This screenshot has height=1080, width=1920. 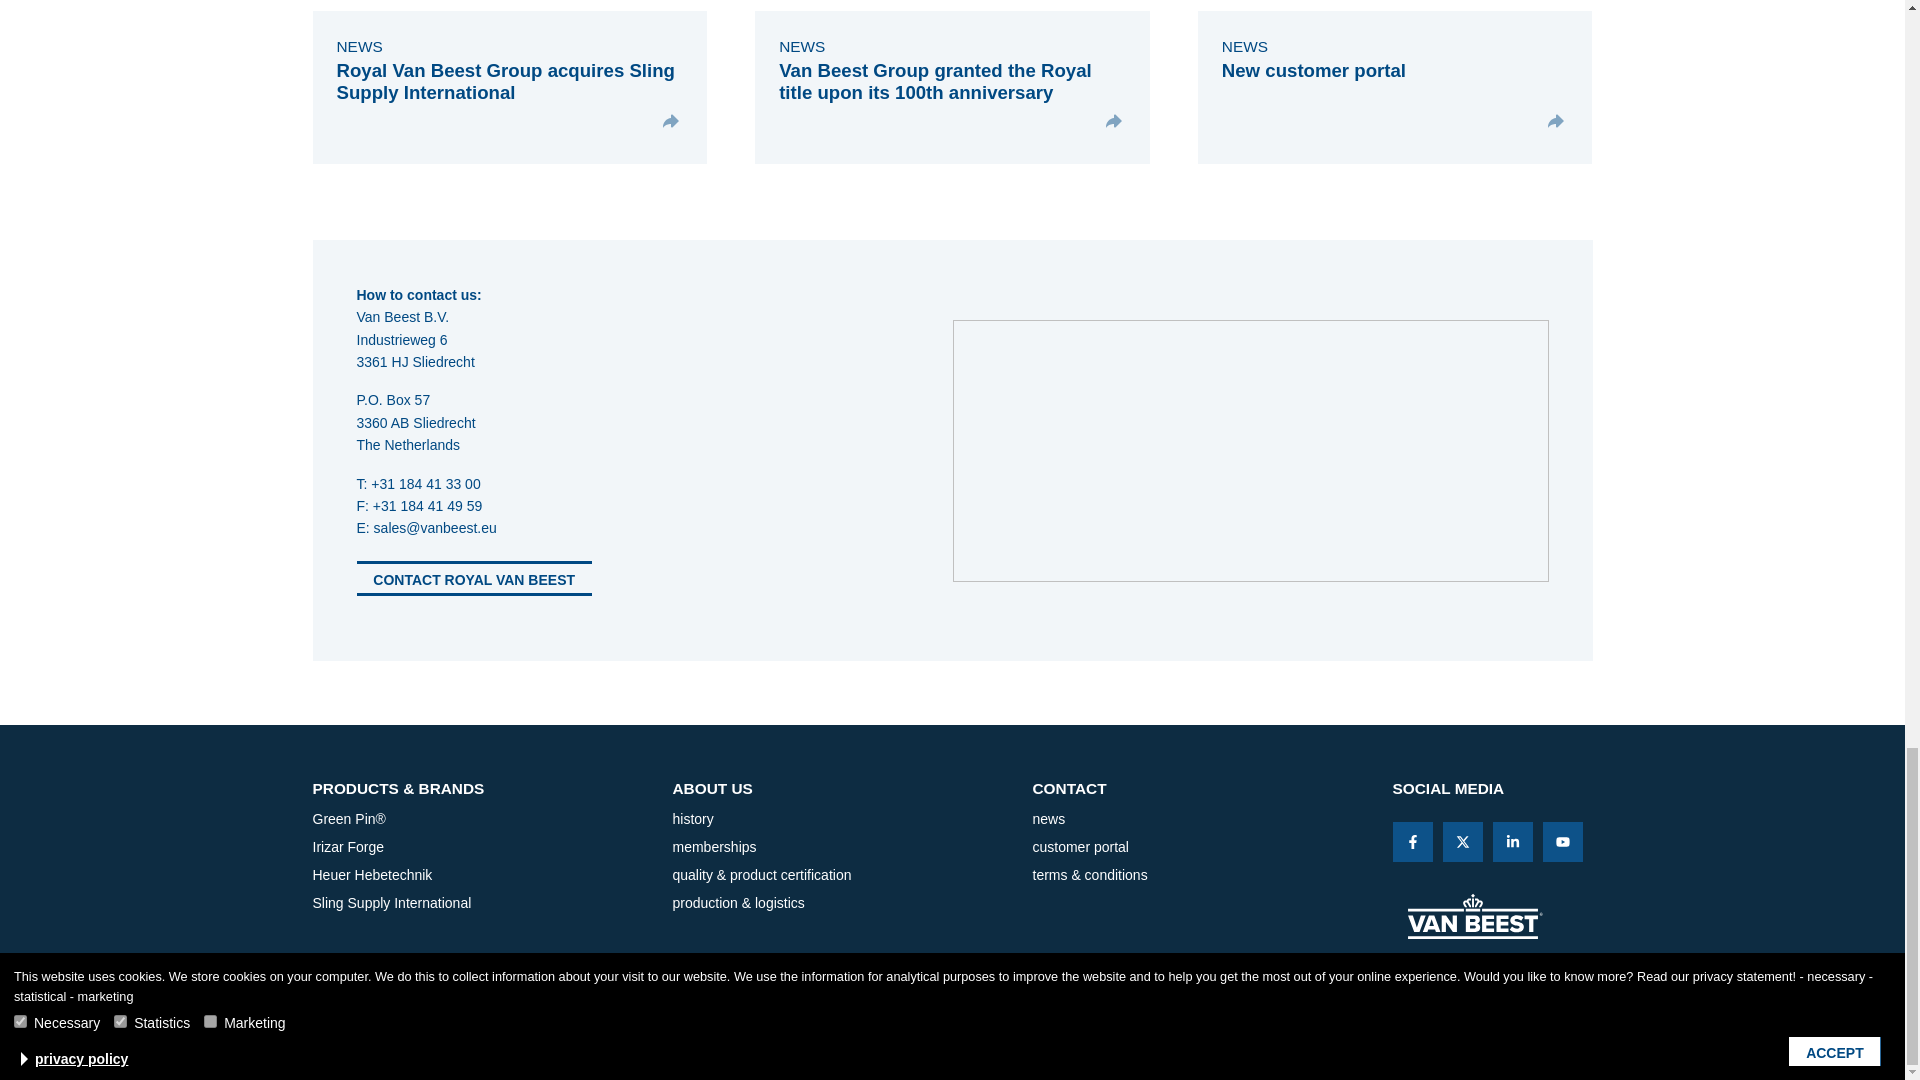 I want to click on shareLink, so click(x=1462, y=841).